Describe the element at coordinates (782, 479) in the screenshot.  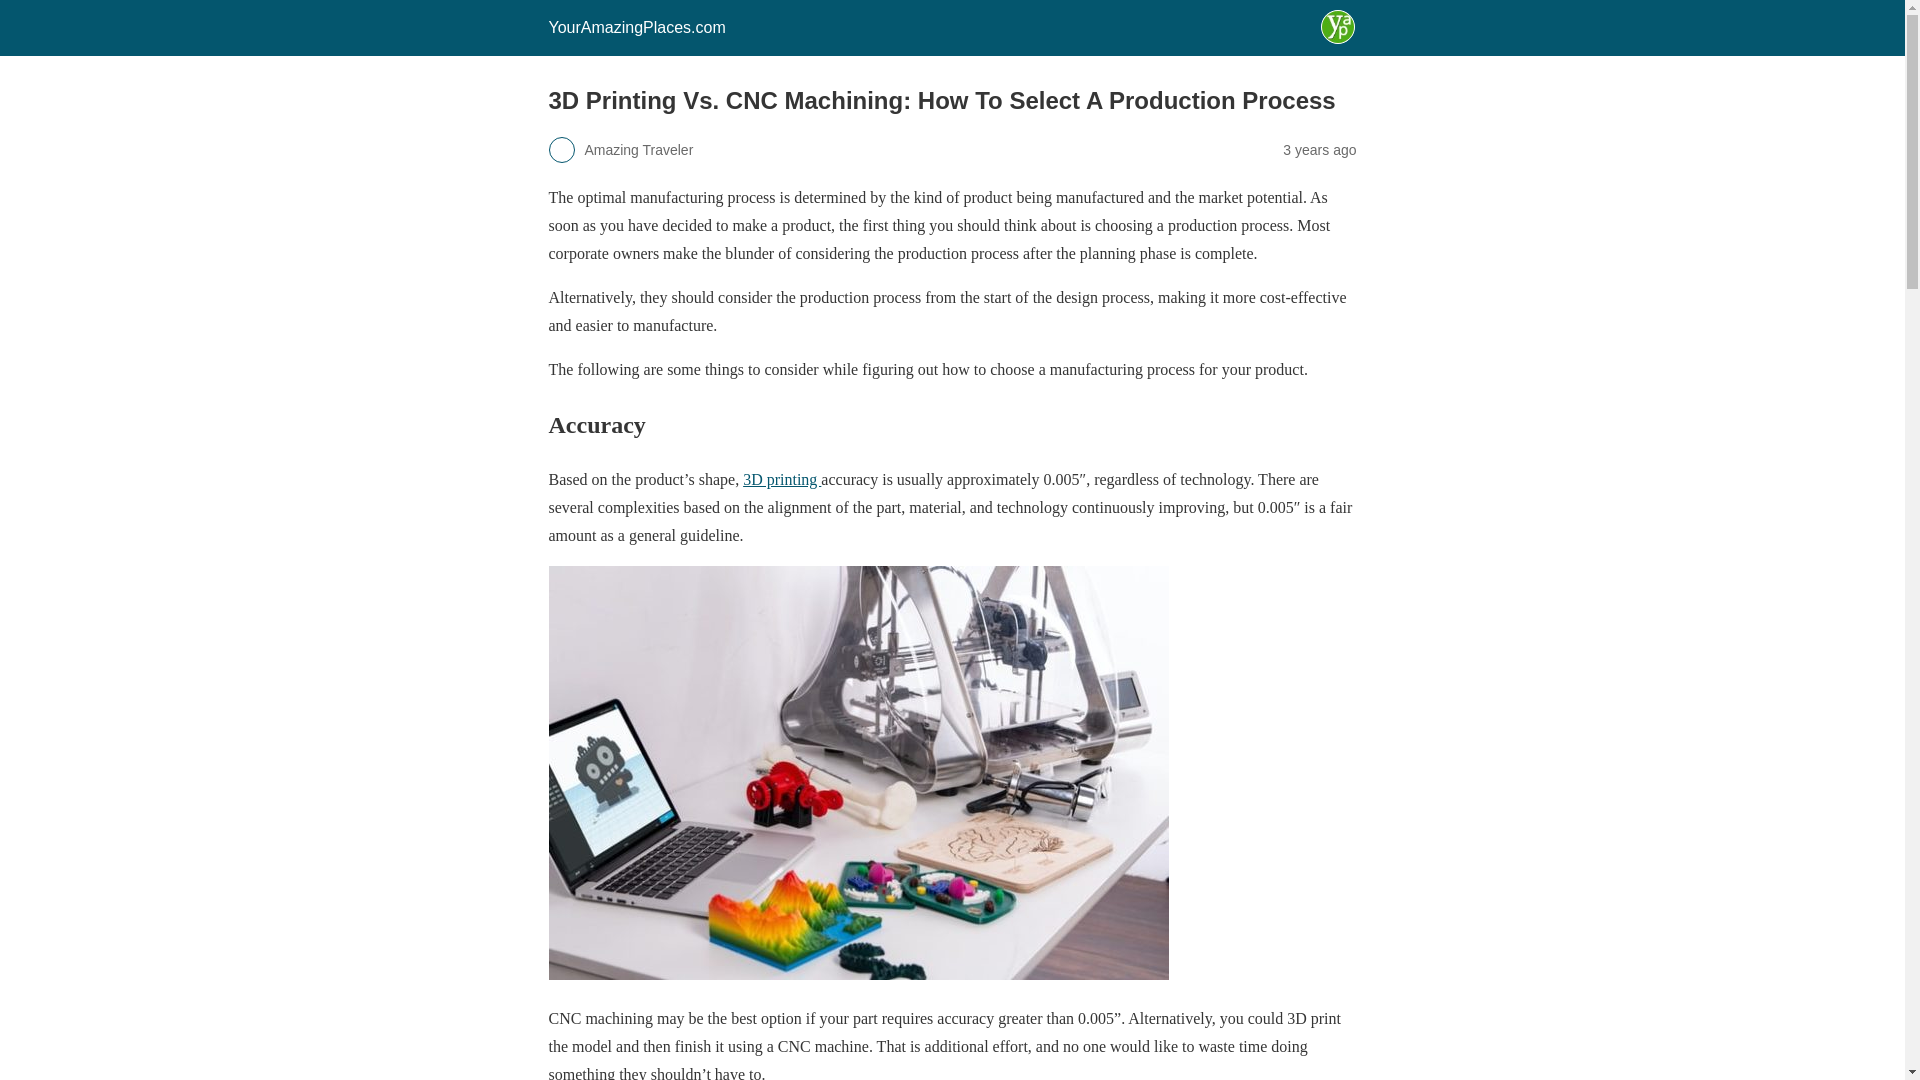
I see `3D printing` at that location.